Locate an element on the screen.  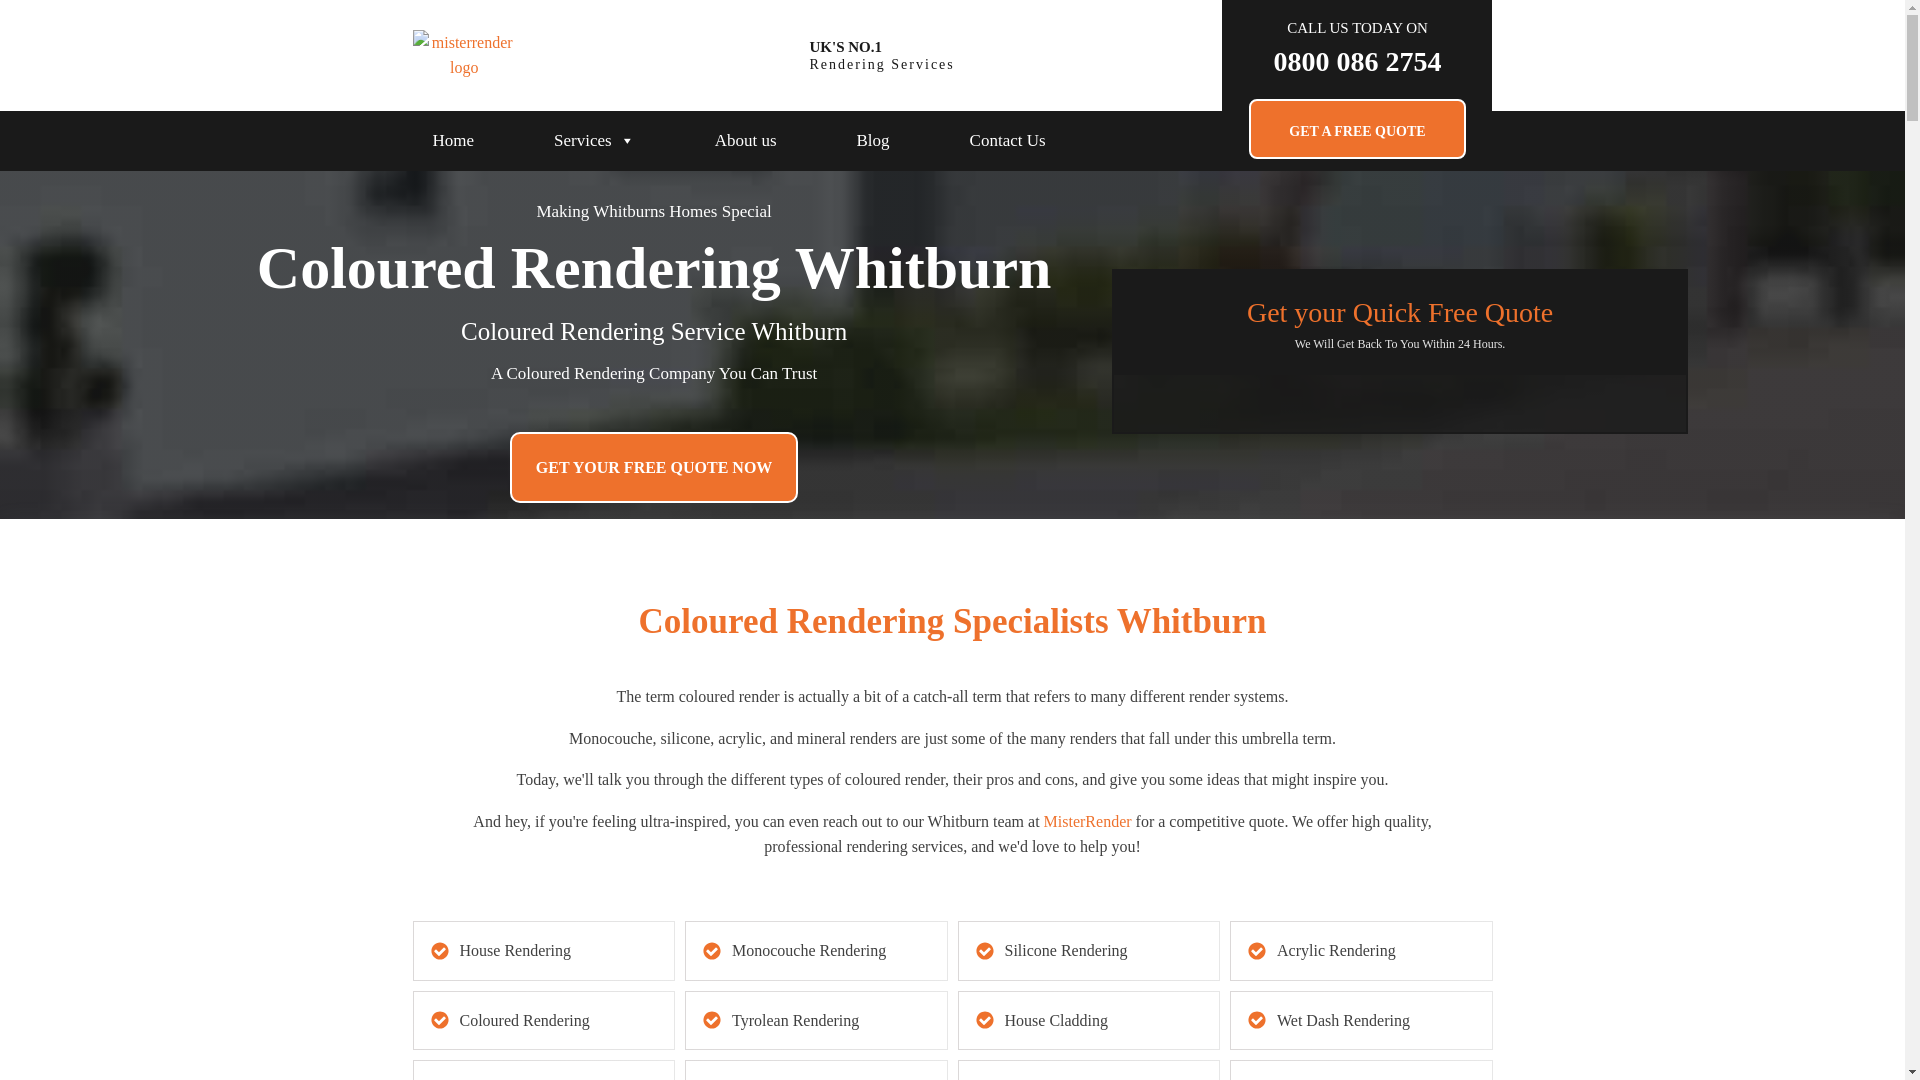
0800 086 2754 is located at coordinates (1356, 62).